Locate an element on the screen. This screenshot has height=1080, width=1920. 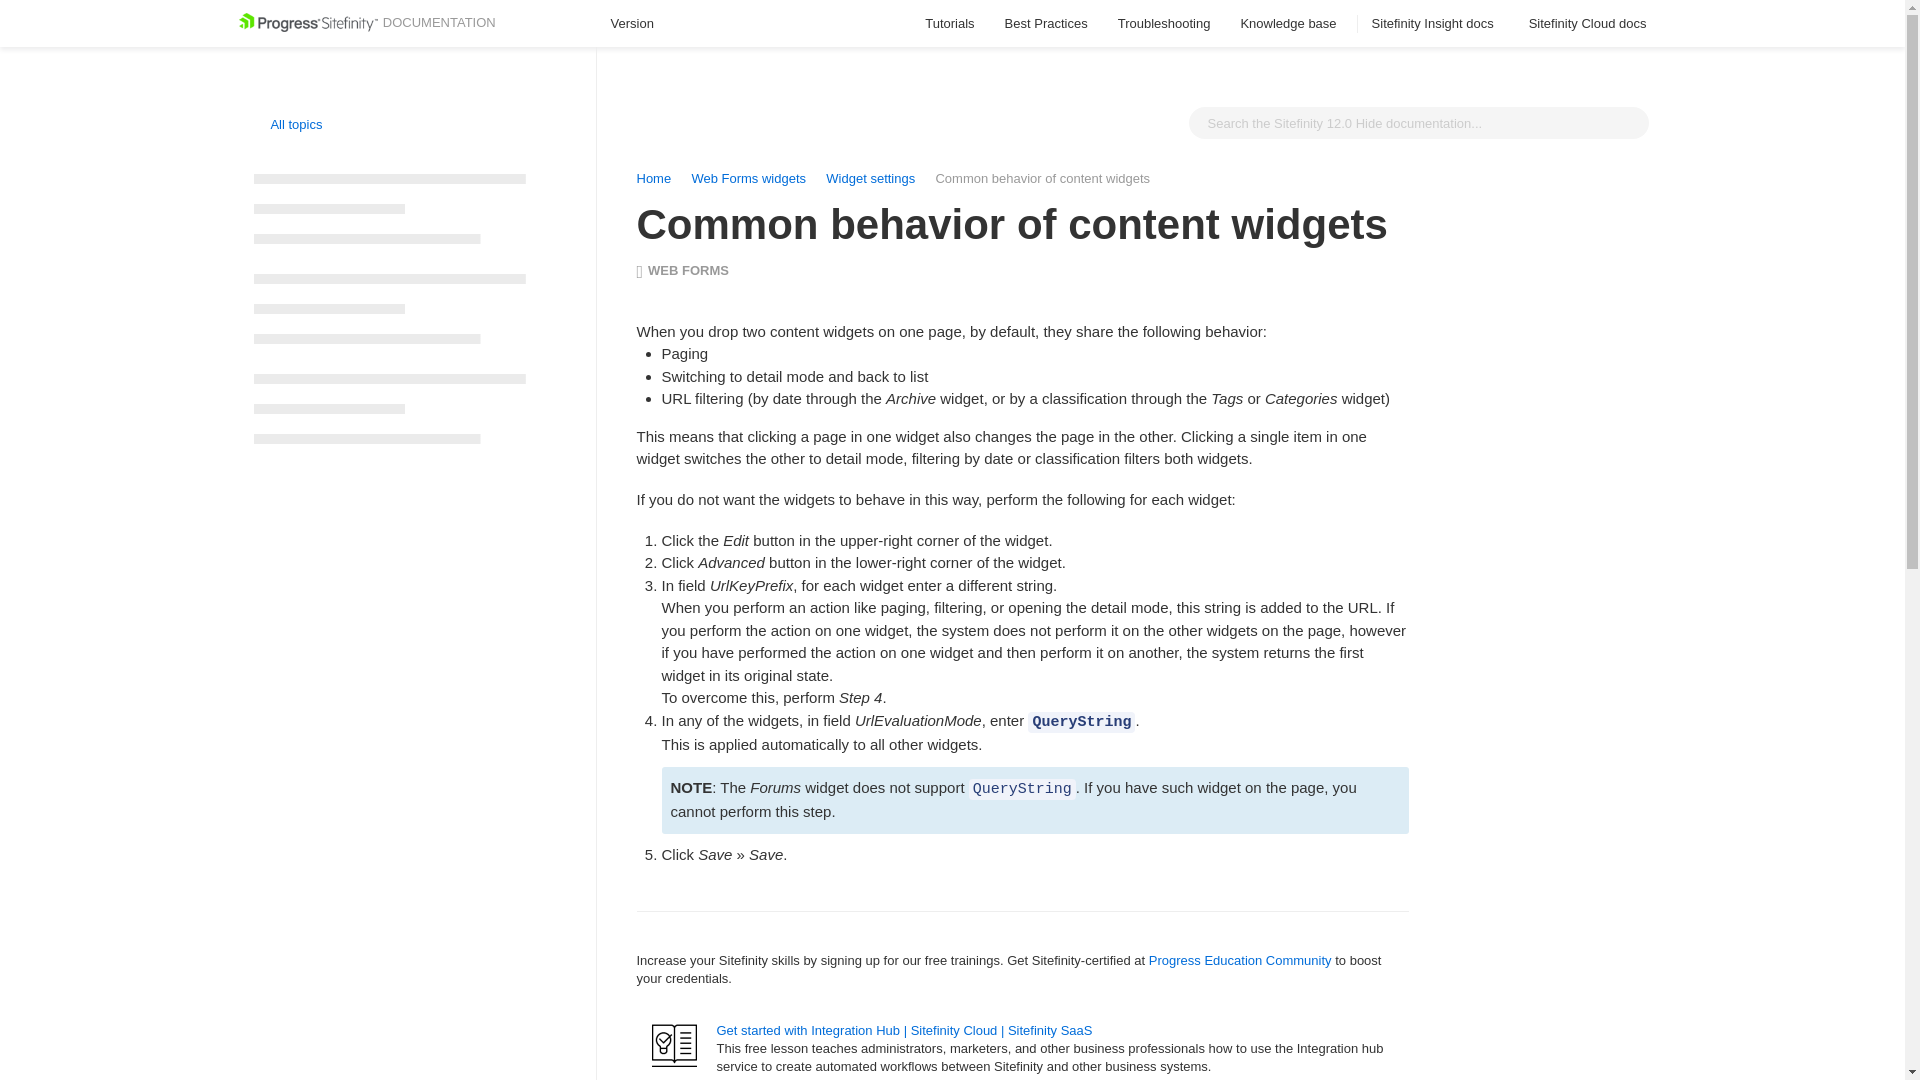
Knowledge base is located at coordinates (1290, 24).